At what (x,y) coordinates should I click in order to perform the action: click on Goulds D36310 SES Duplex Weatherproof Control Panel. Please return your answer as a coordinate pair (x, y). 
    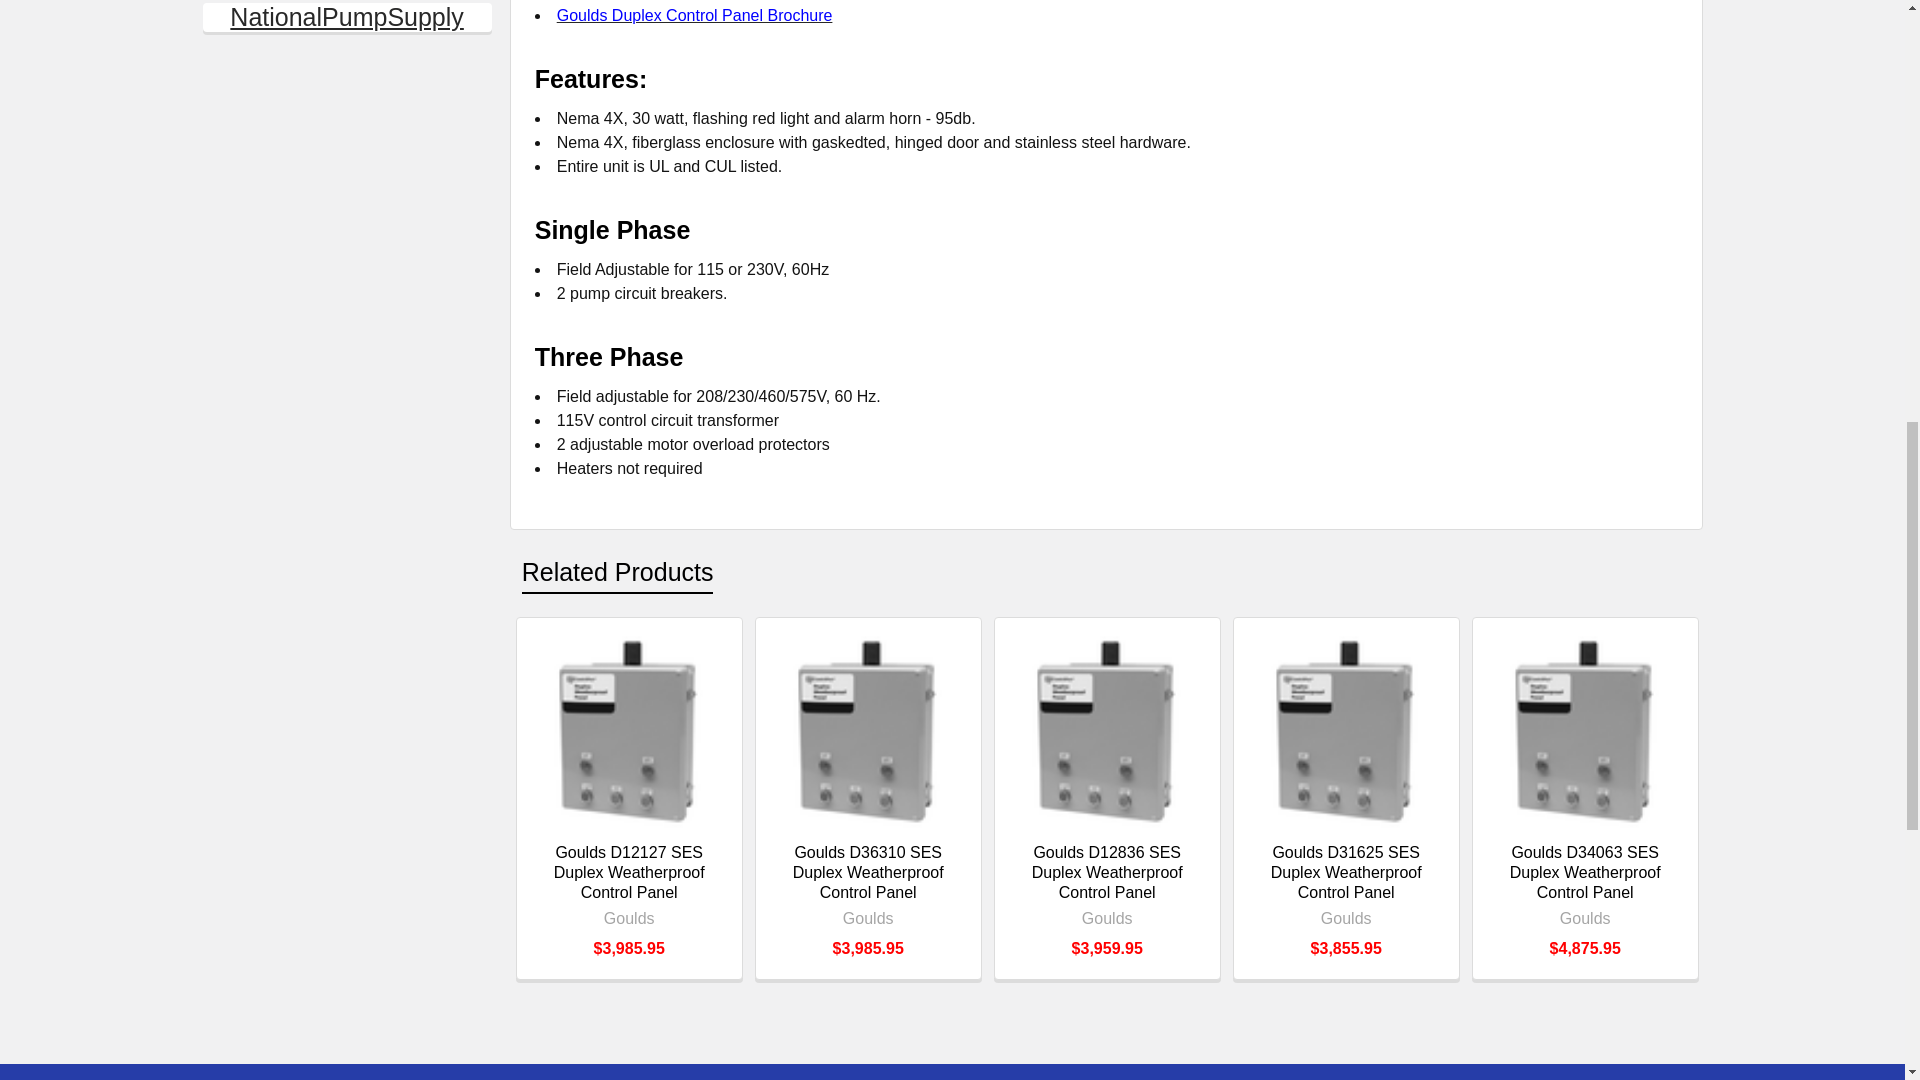
    Looking at the image, I should click on (868, 730).